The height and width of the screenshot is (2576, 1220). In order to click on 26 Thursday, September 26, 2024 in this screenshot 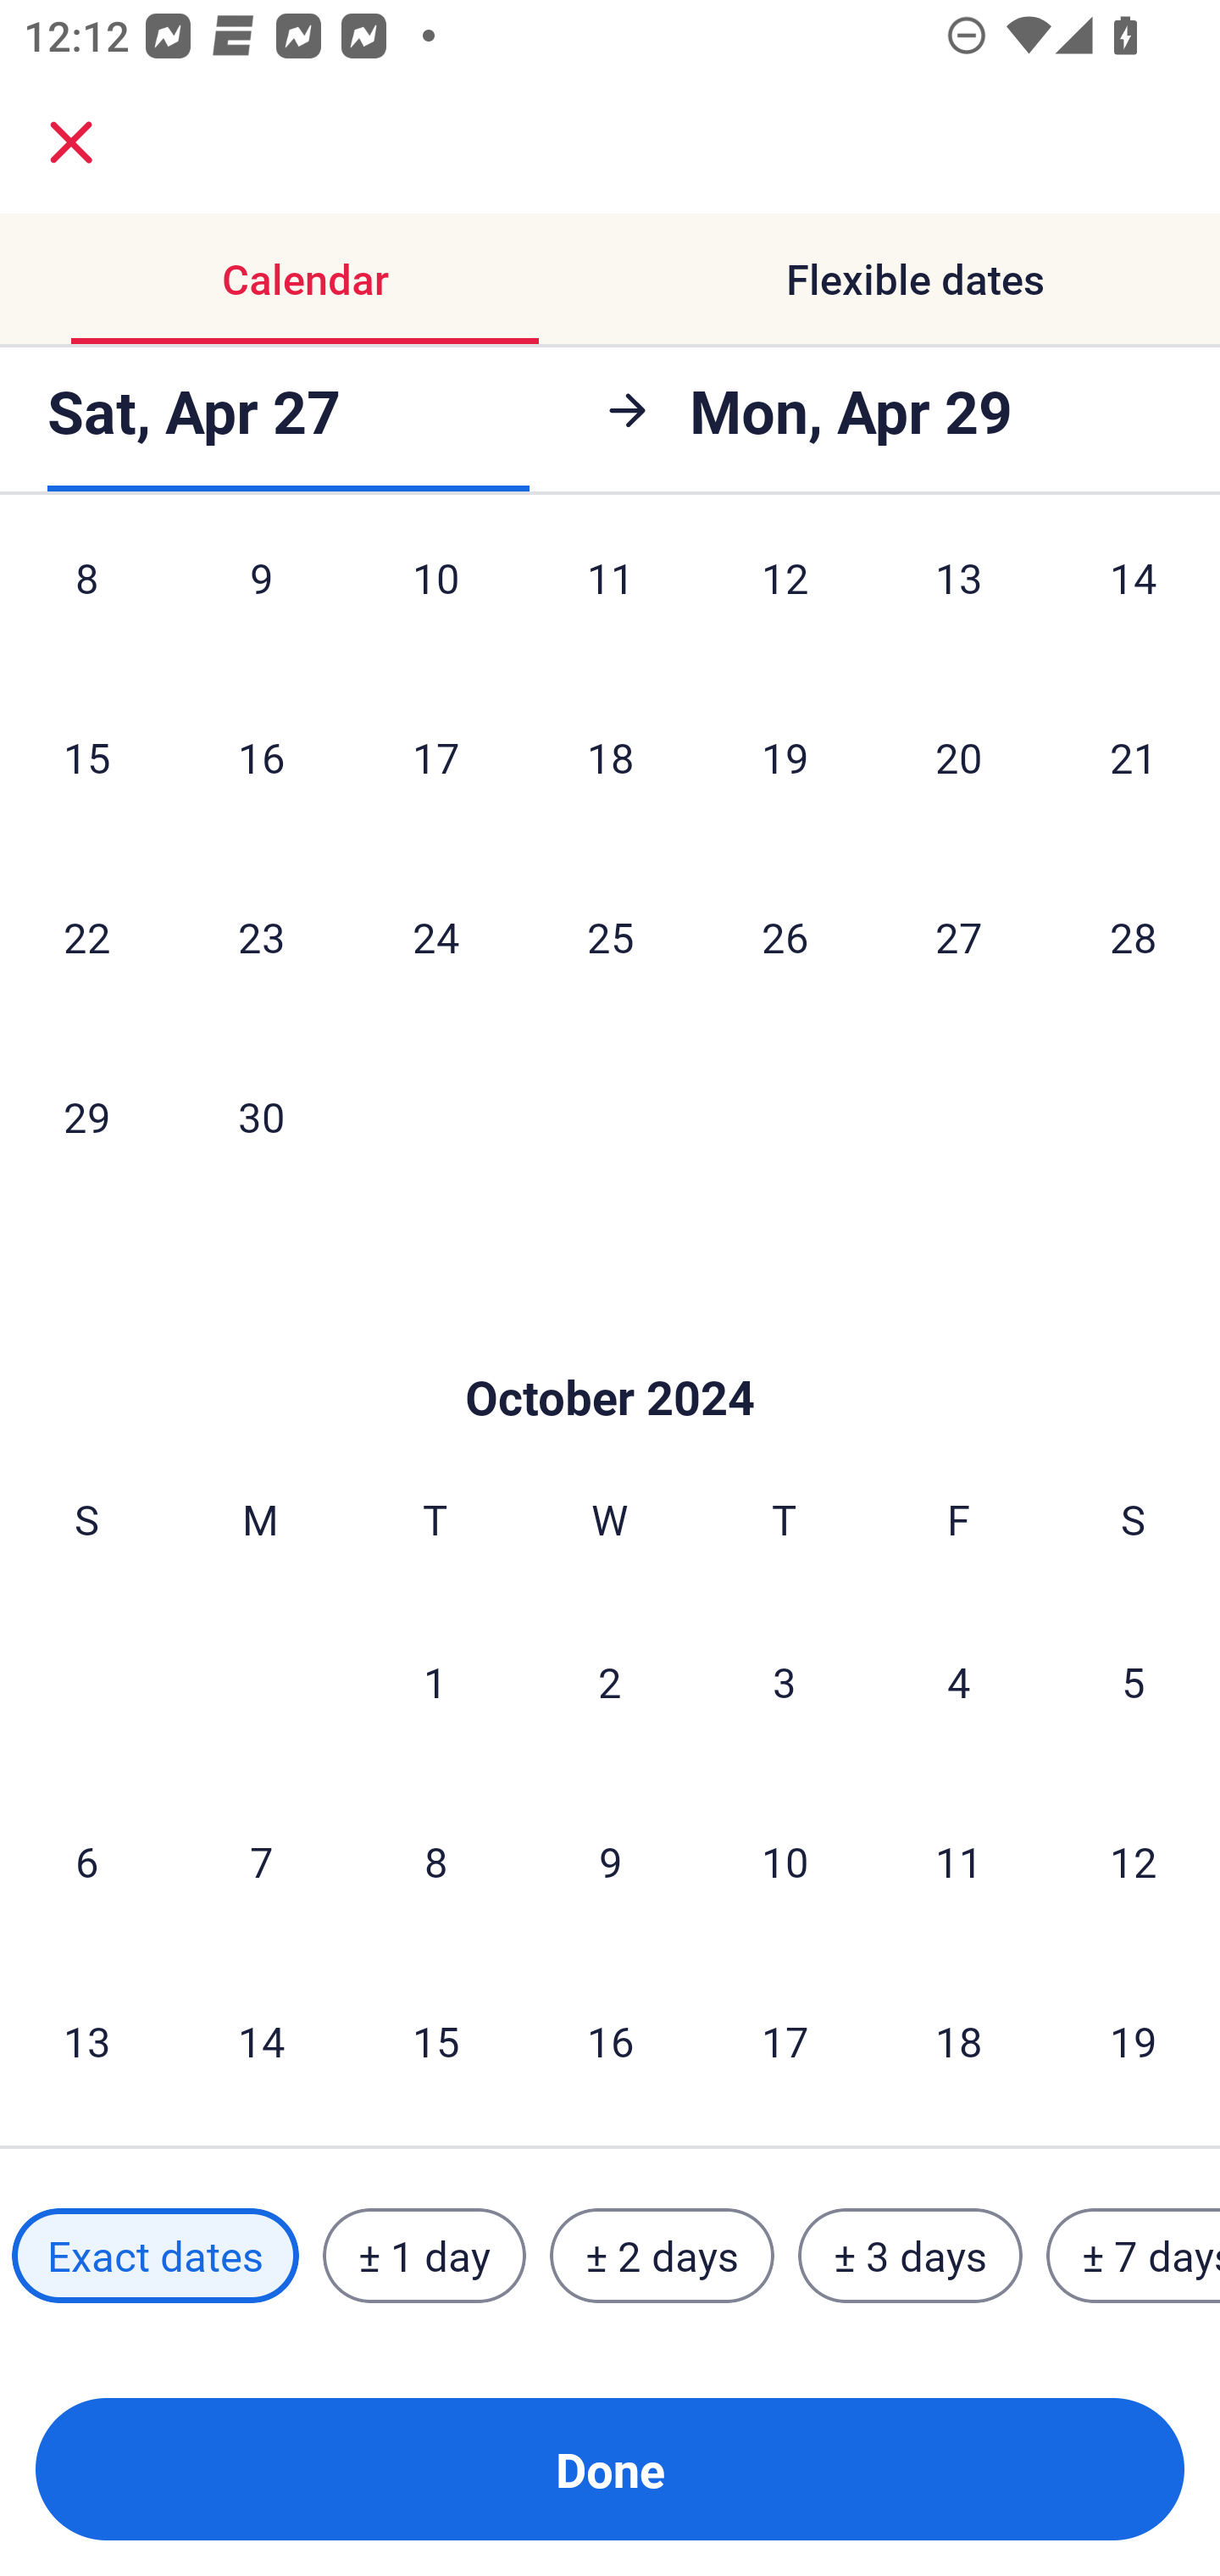, I will do `click(785, 935)`.